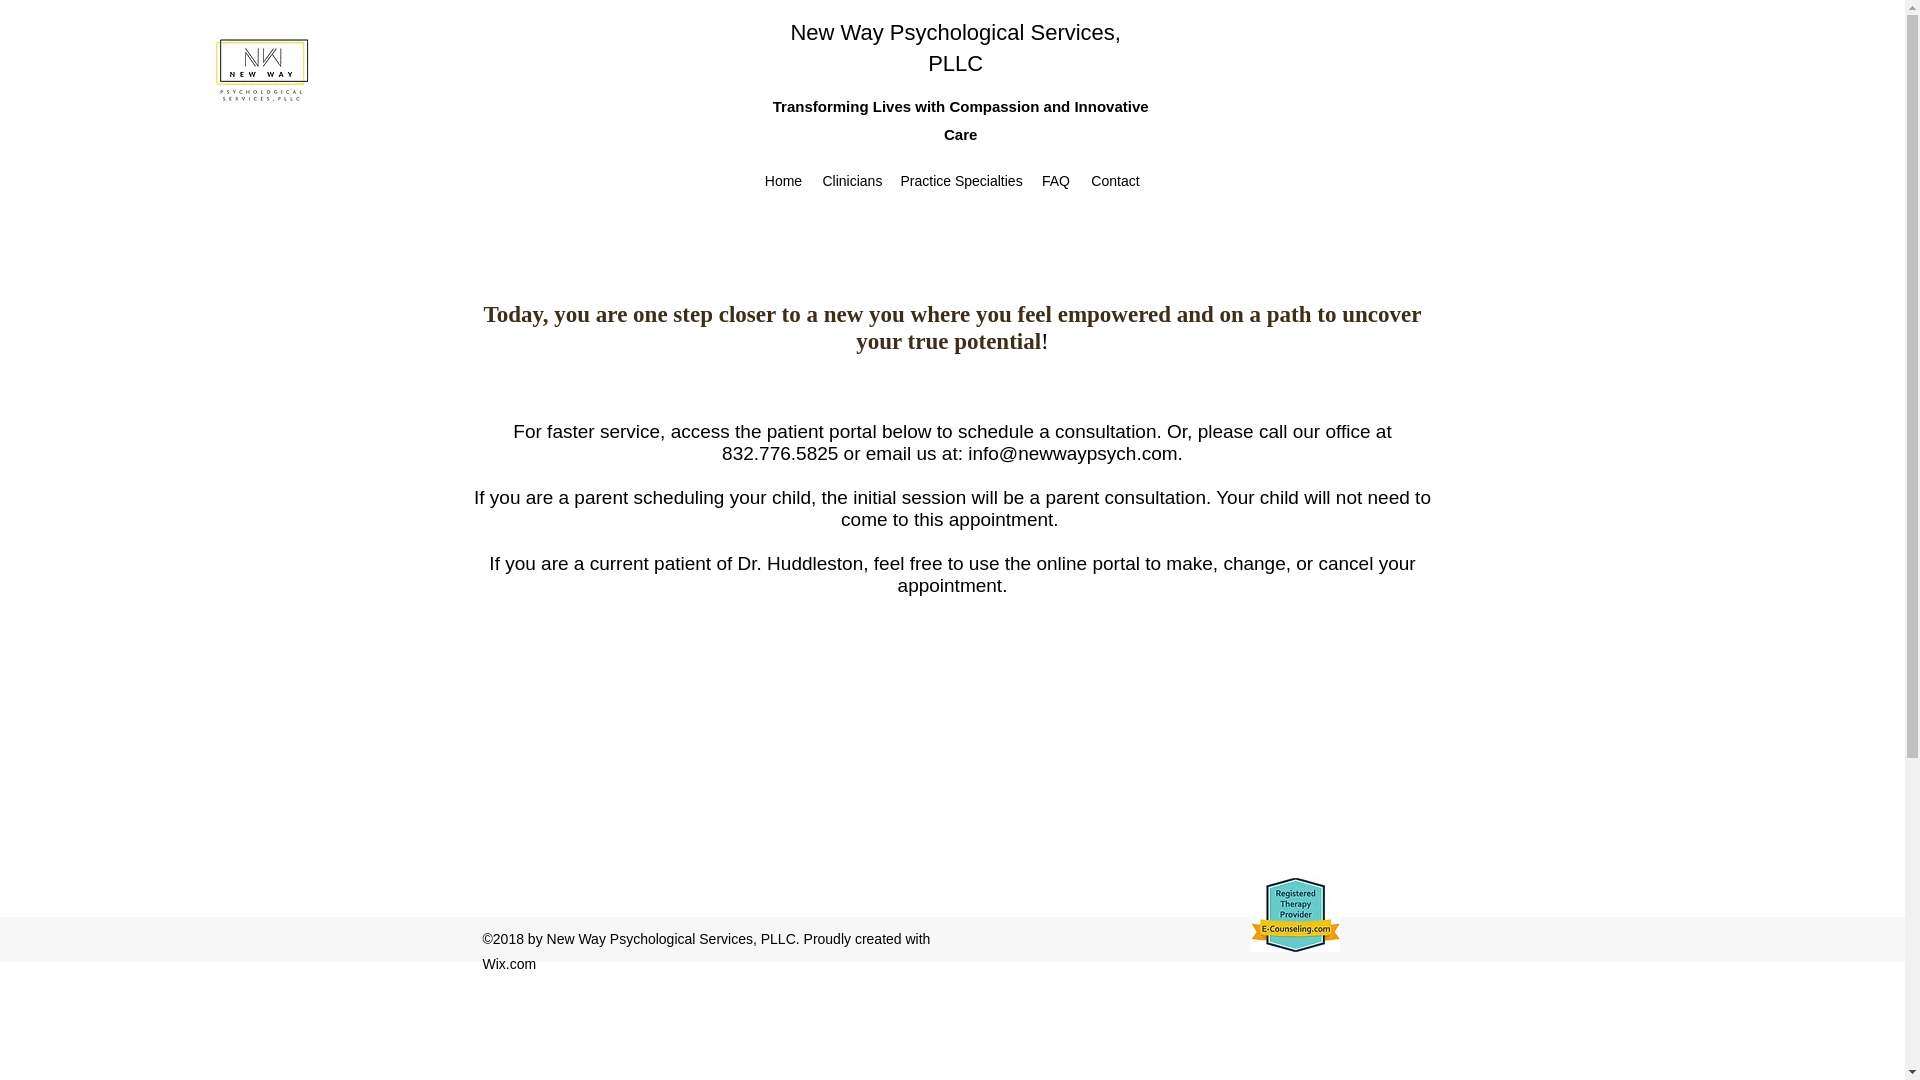 The width and height of the screenshot is (1920, 1080). Describe the element at coordinates (851, 180) in the screenshot. I see `Clinicians` at that location.